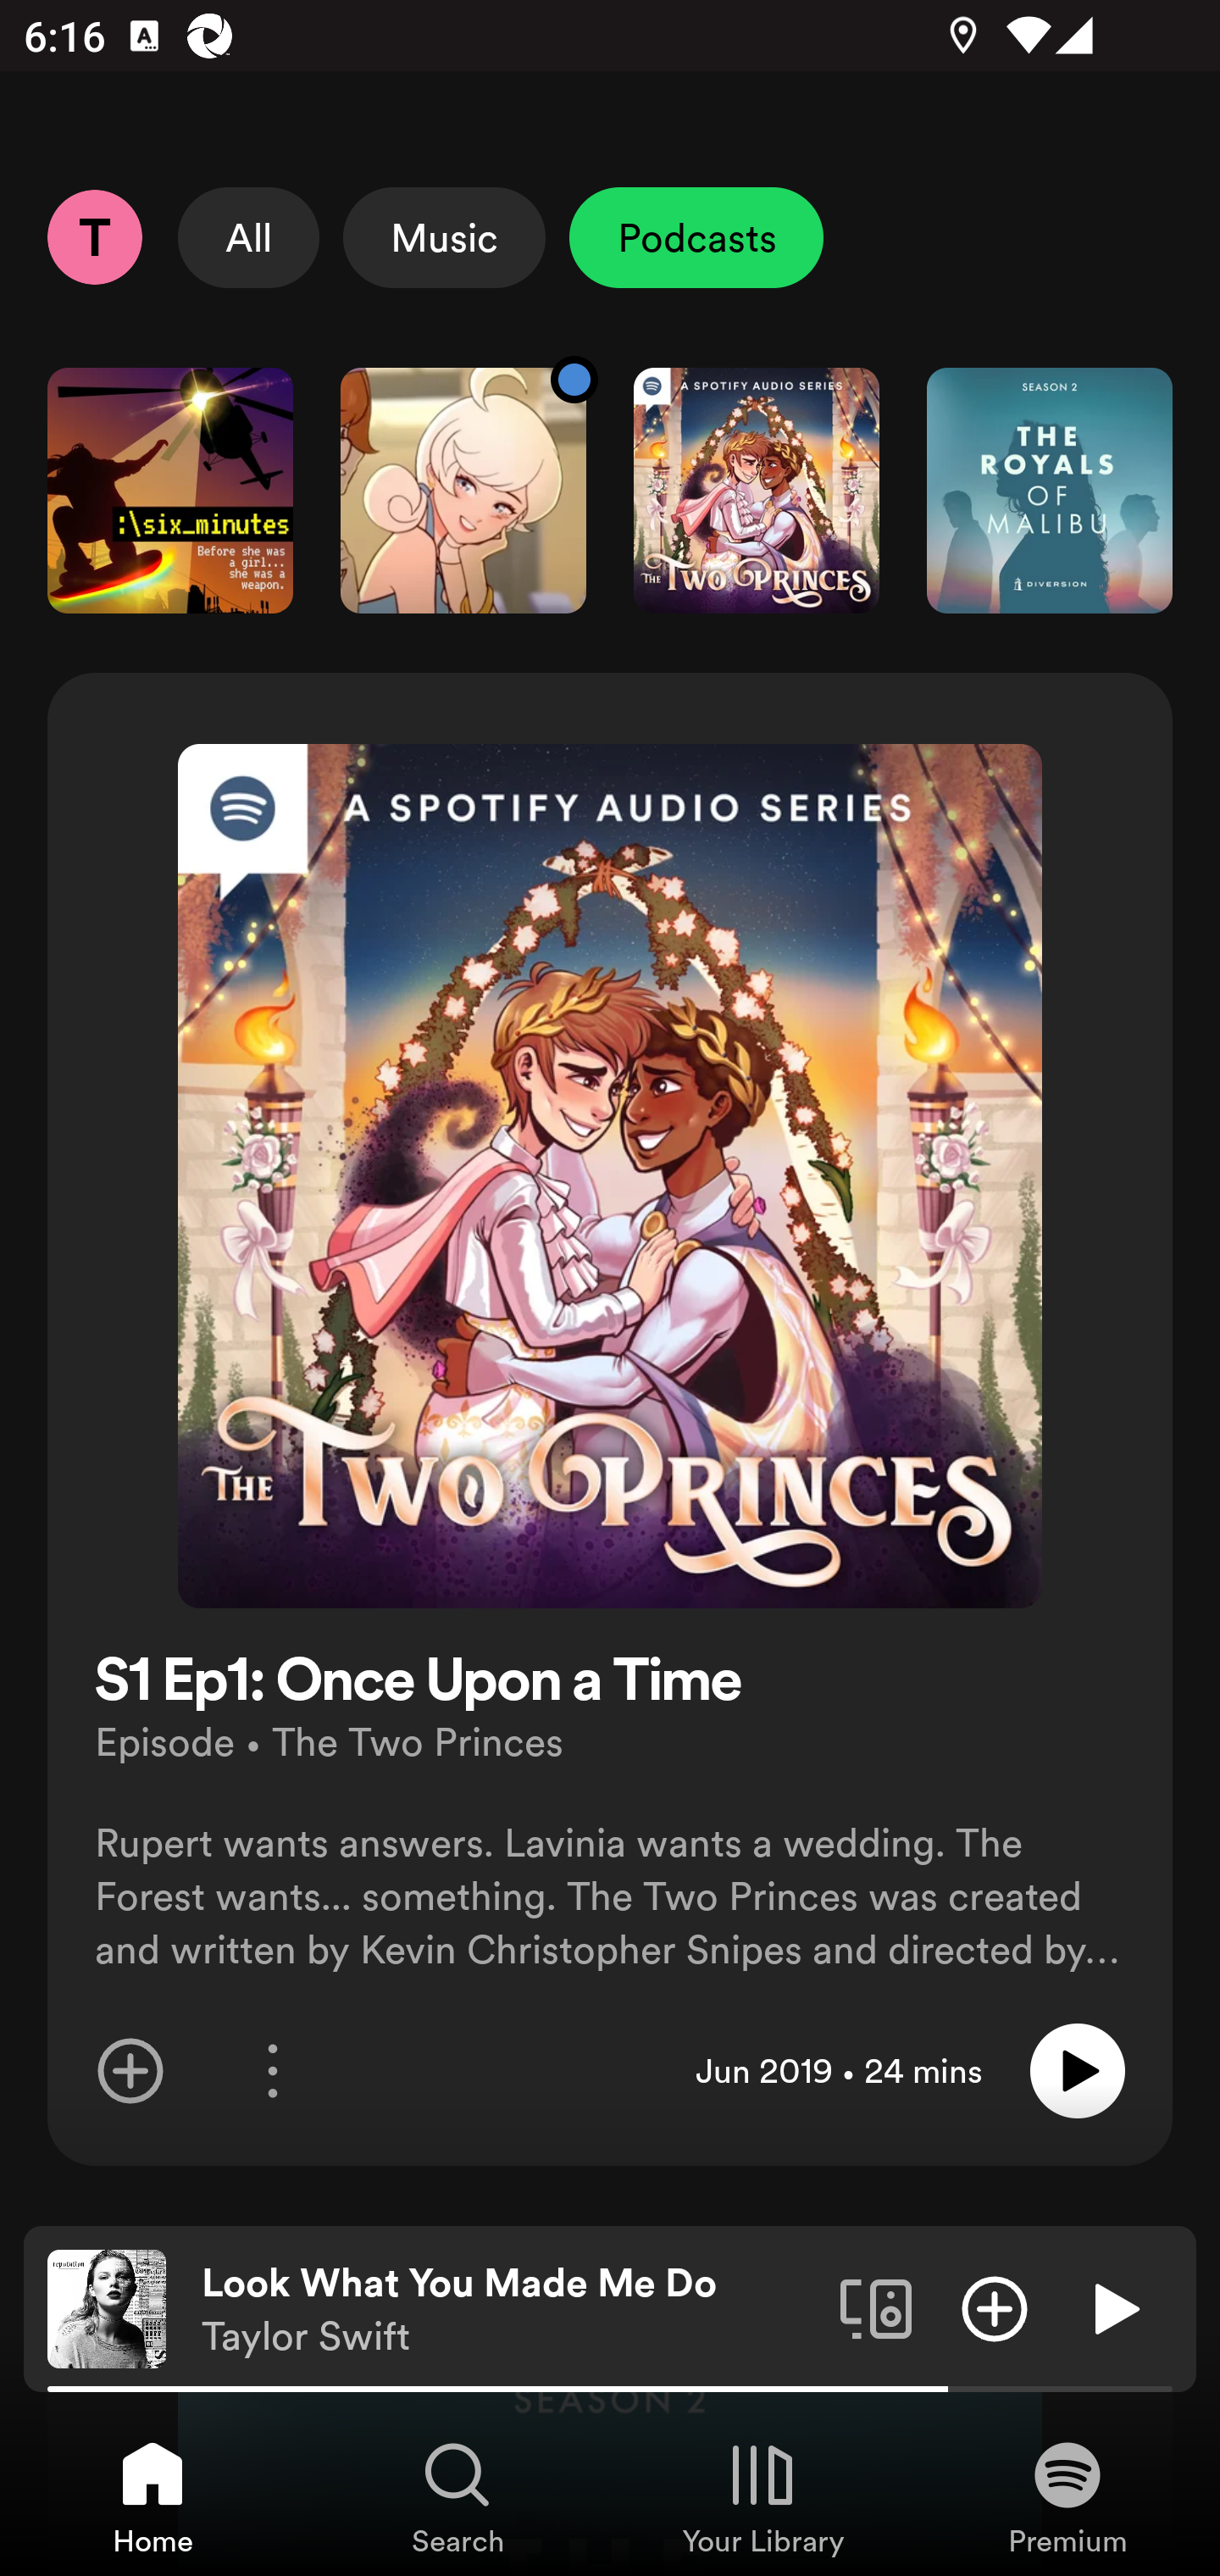 This screenshot has height=2576, width=1220. I want to click on Play, so click(1113, 2307).